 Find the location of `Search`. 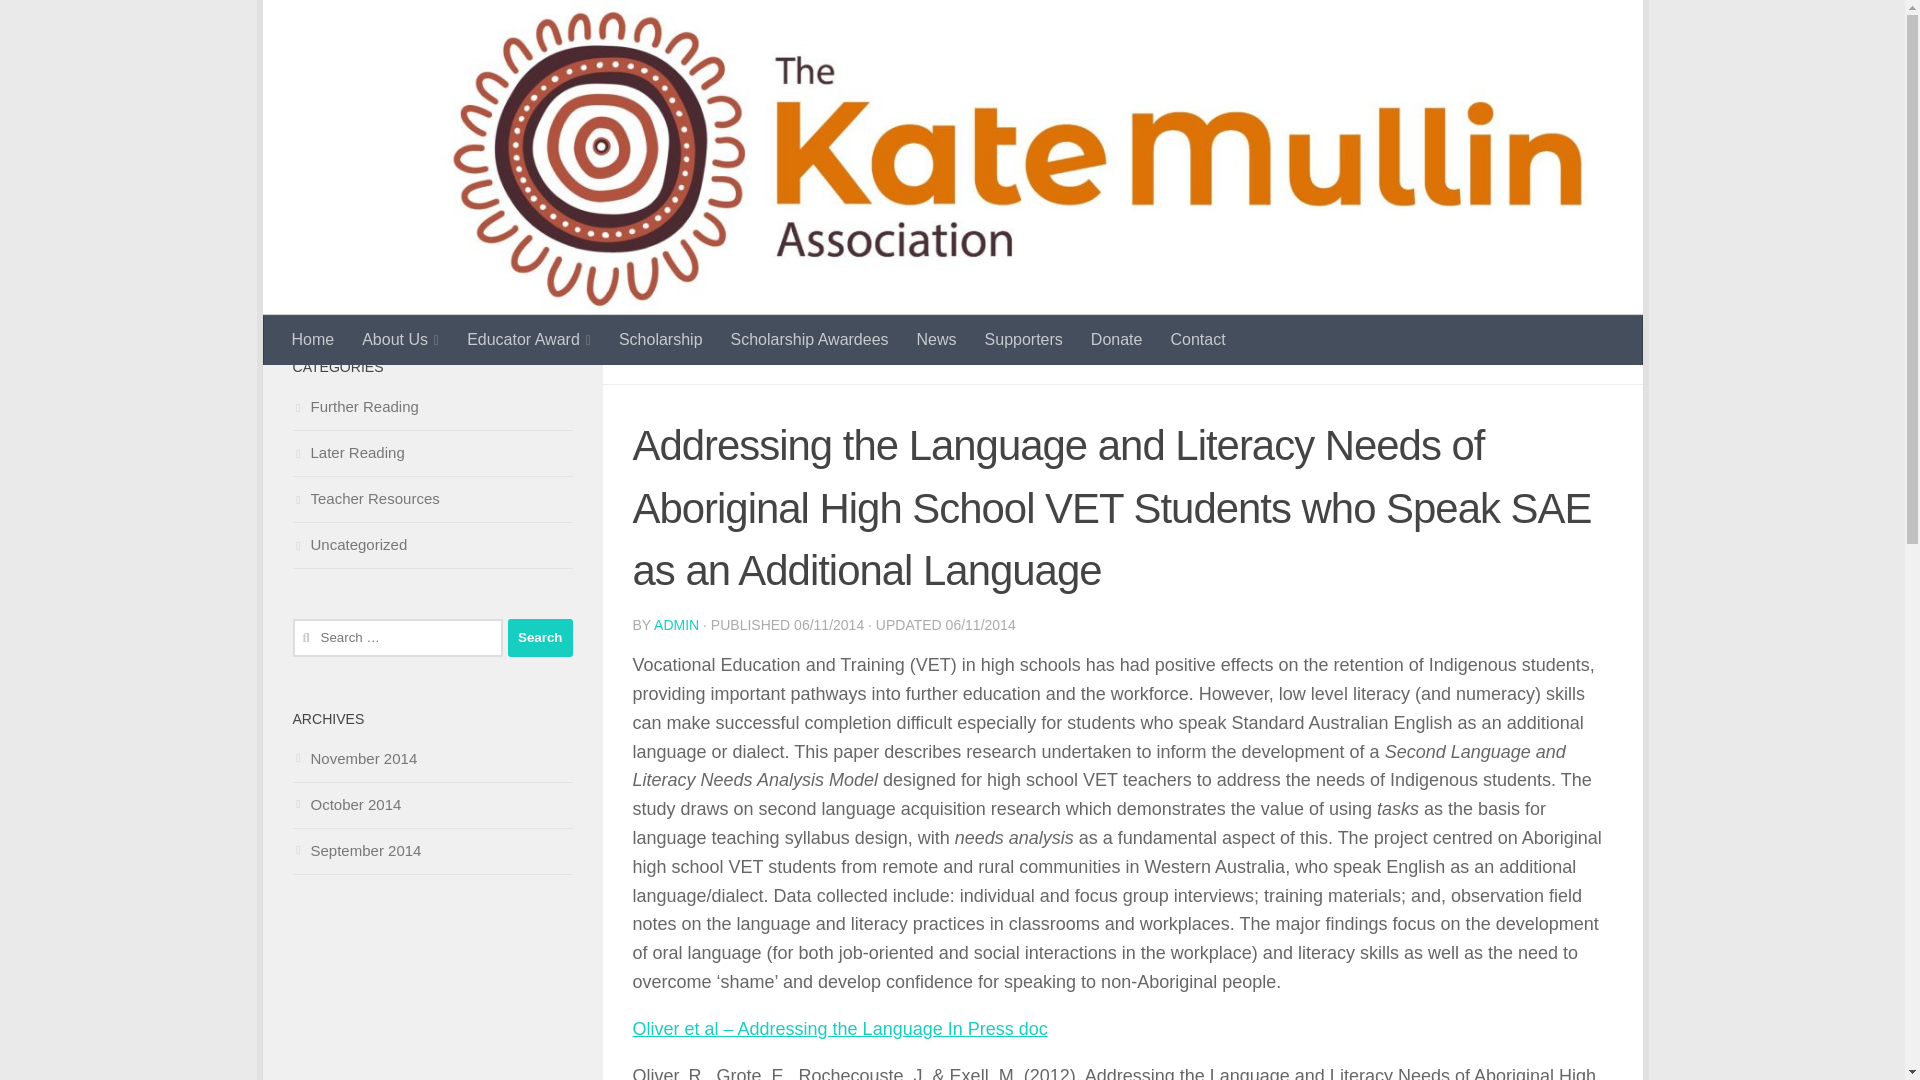

Search is located at coordinates (540, 637).